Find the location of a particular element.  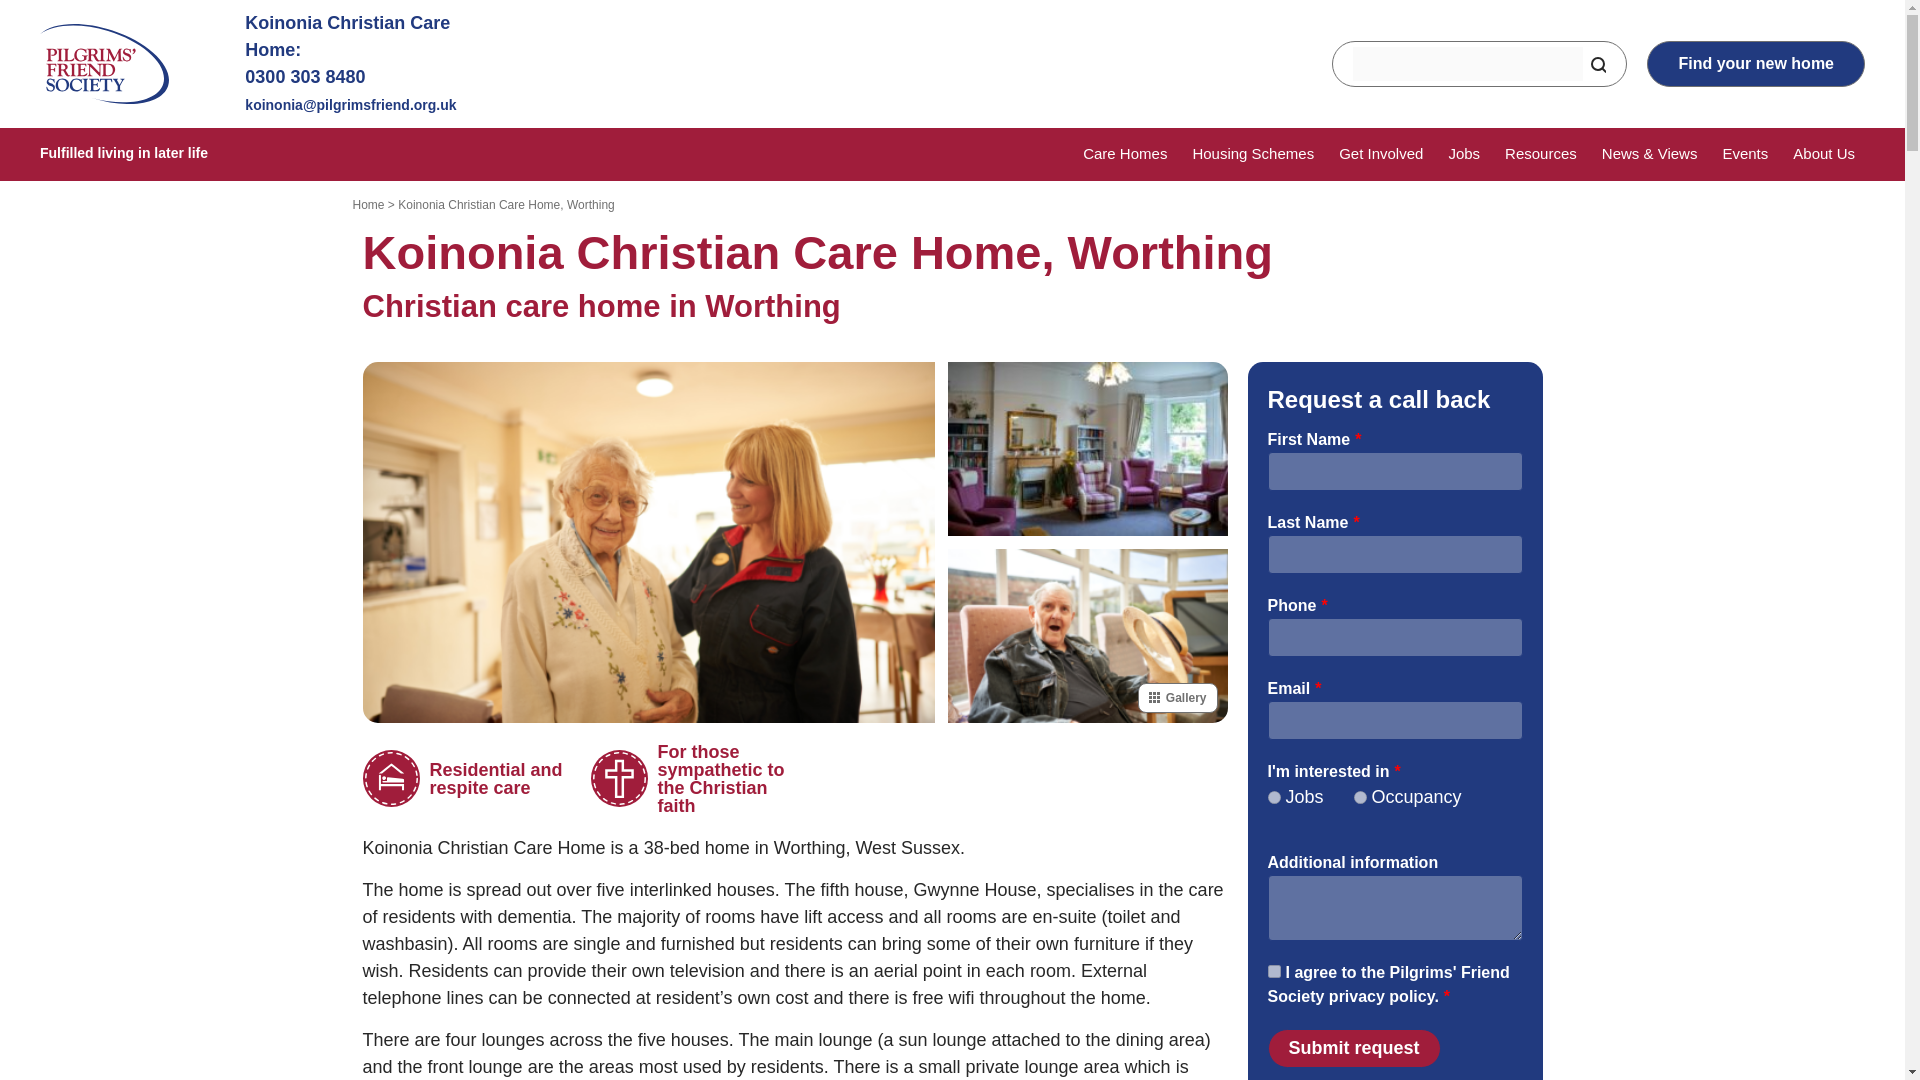

Resources is located at coordinates (1540, 154).